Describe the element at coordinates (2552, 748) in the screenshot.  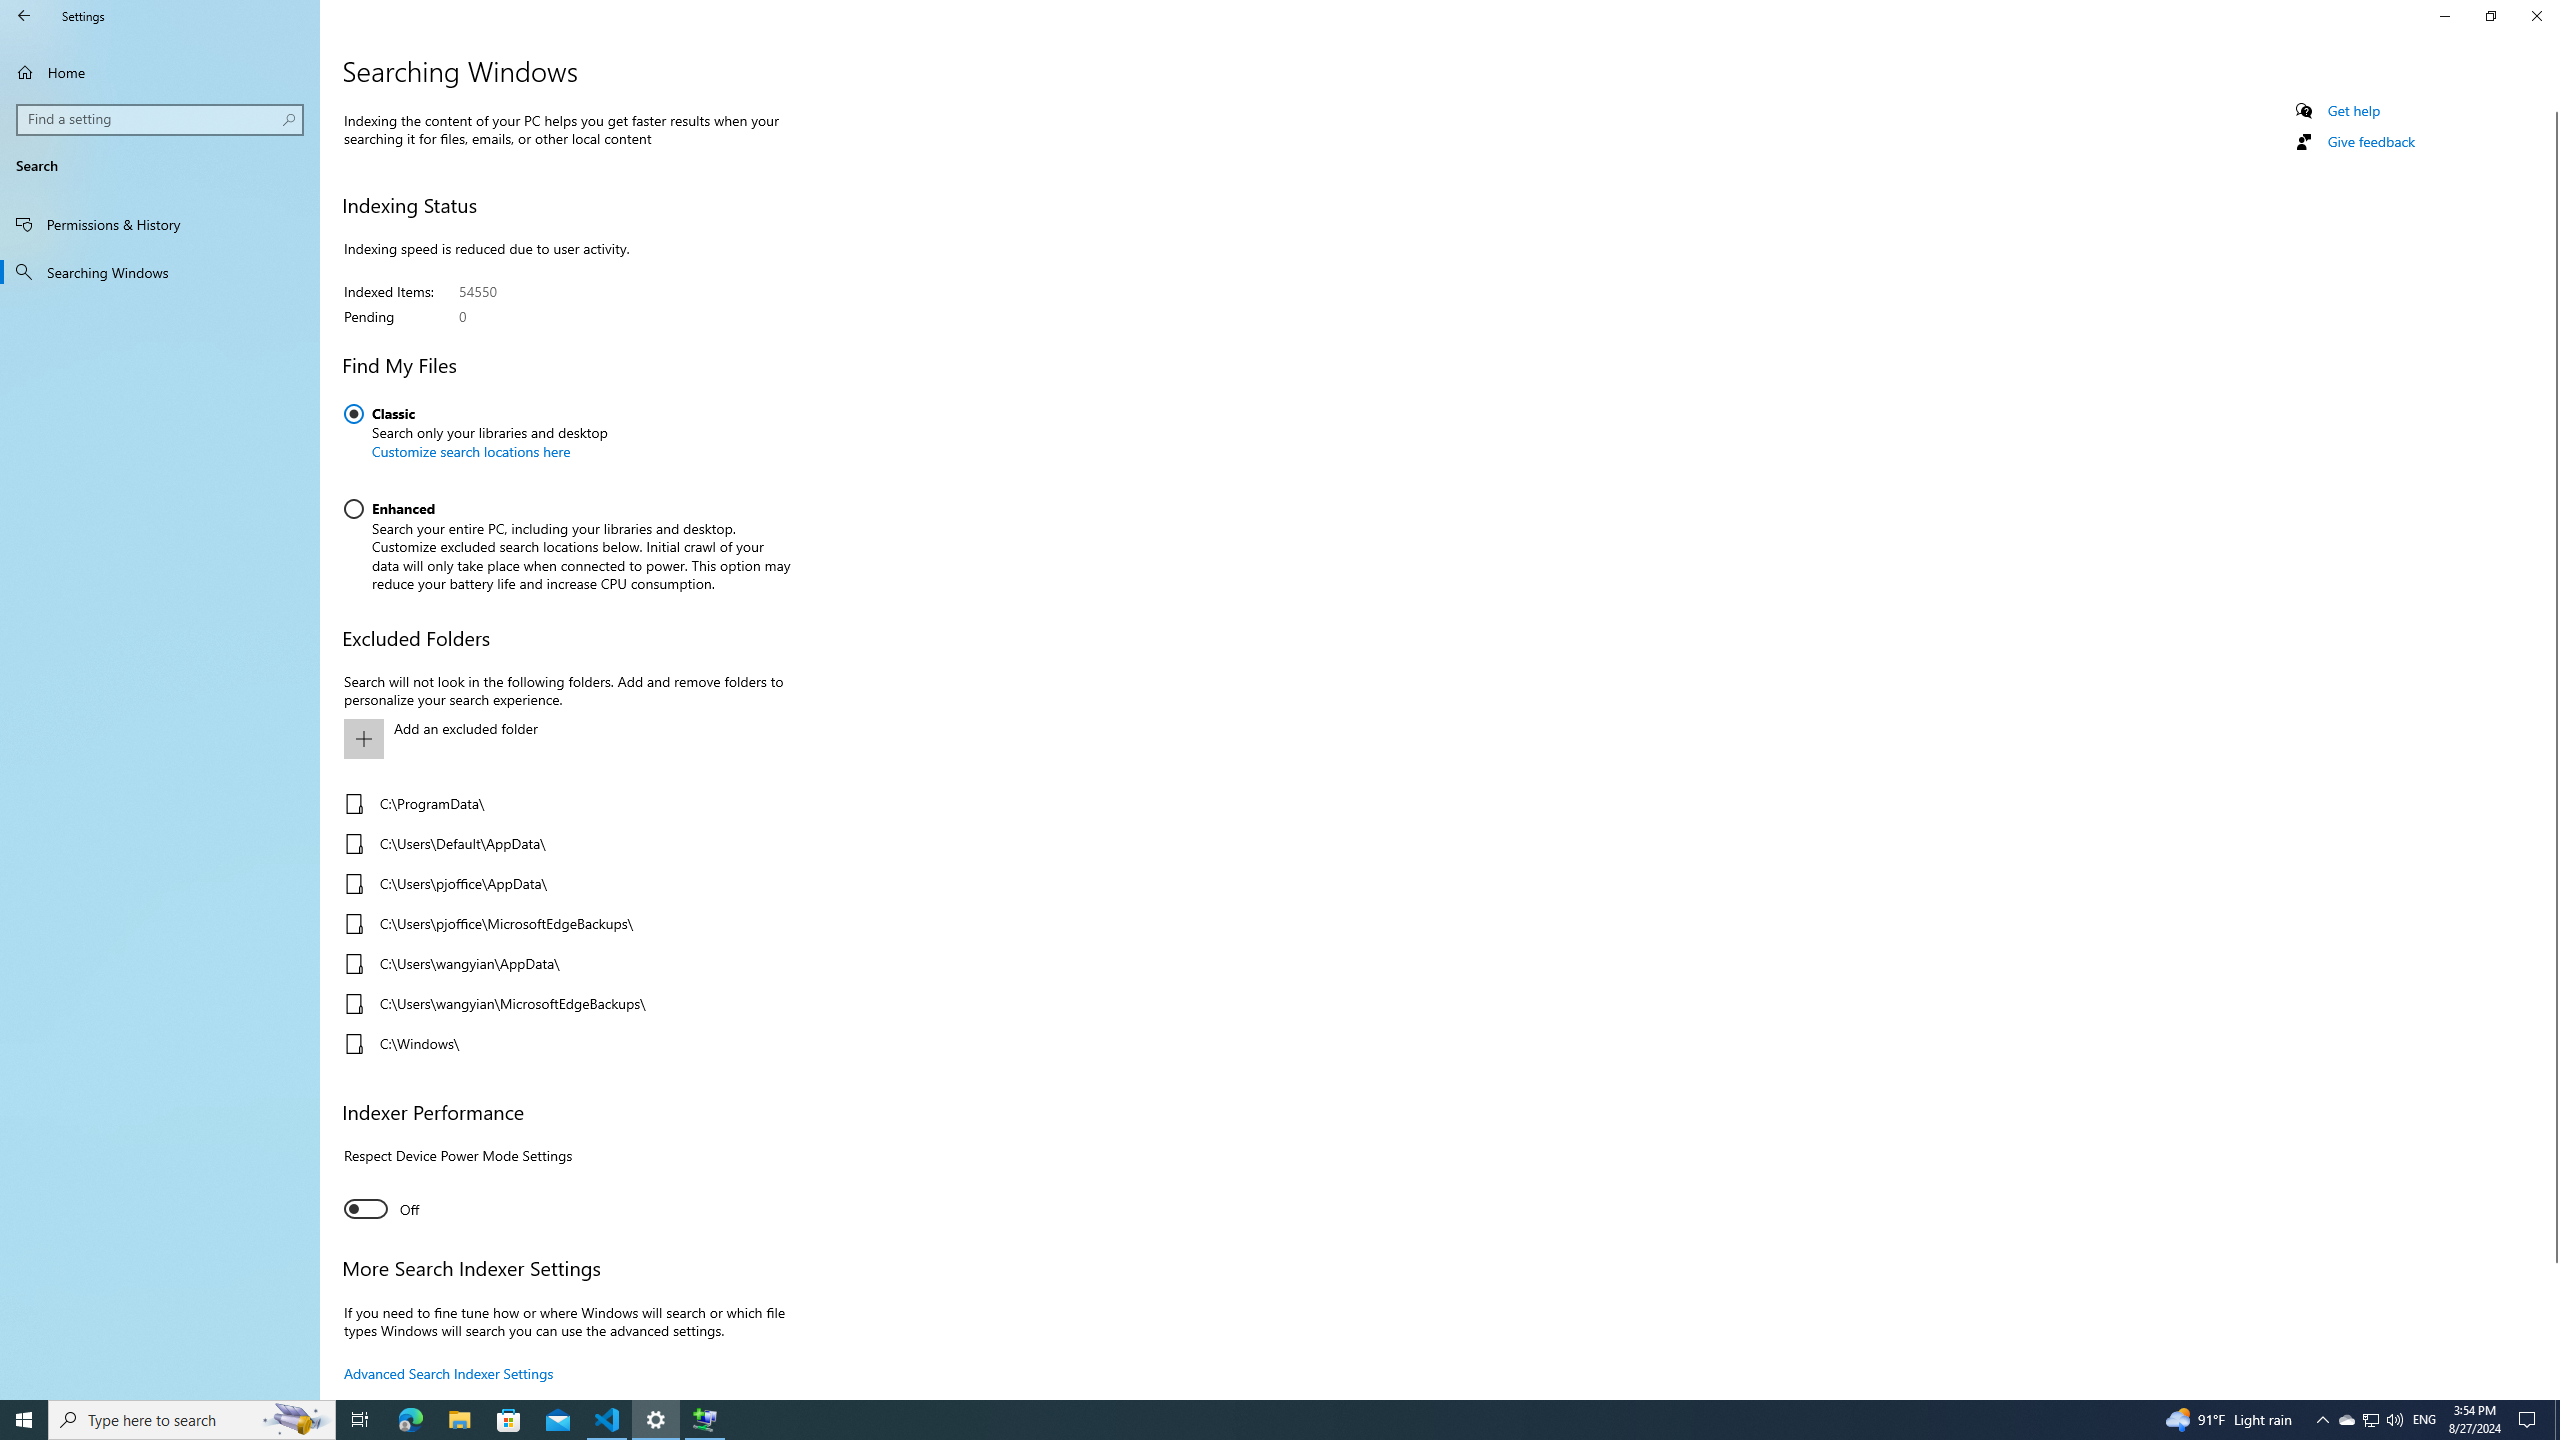
I see `Vertical` at that location.